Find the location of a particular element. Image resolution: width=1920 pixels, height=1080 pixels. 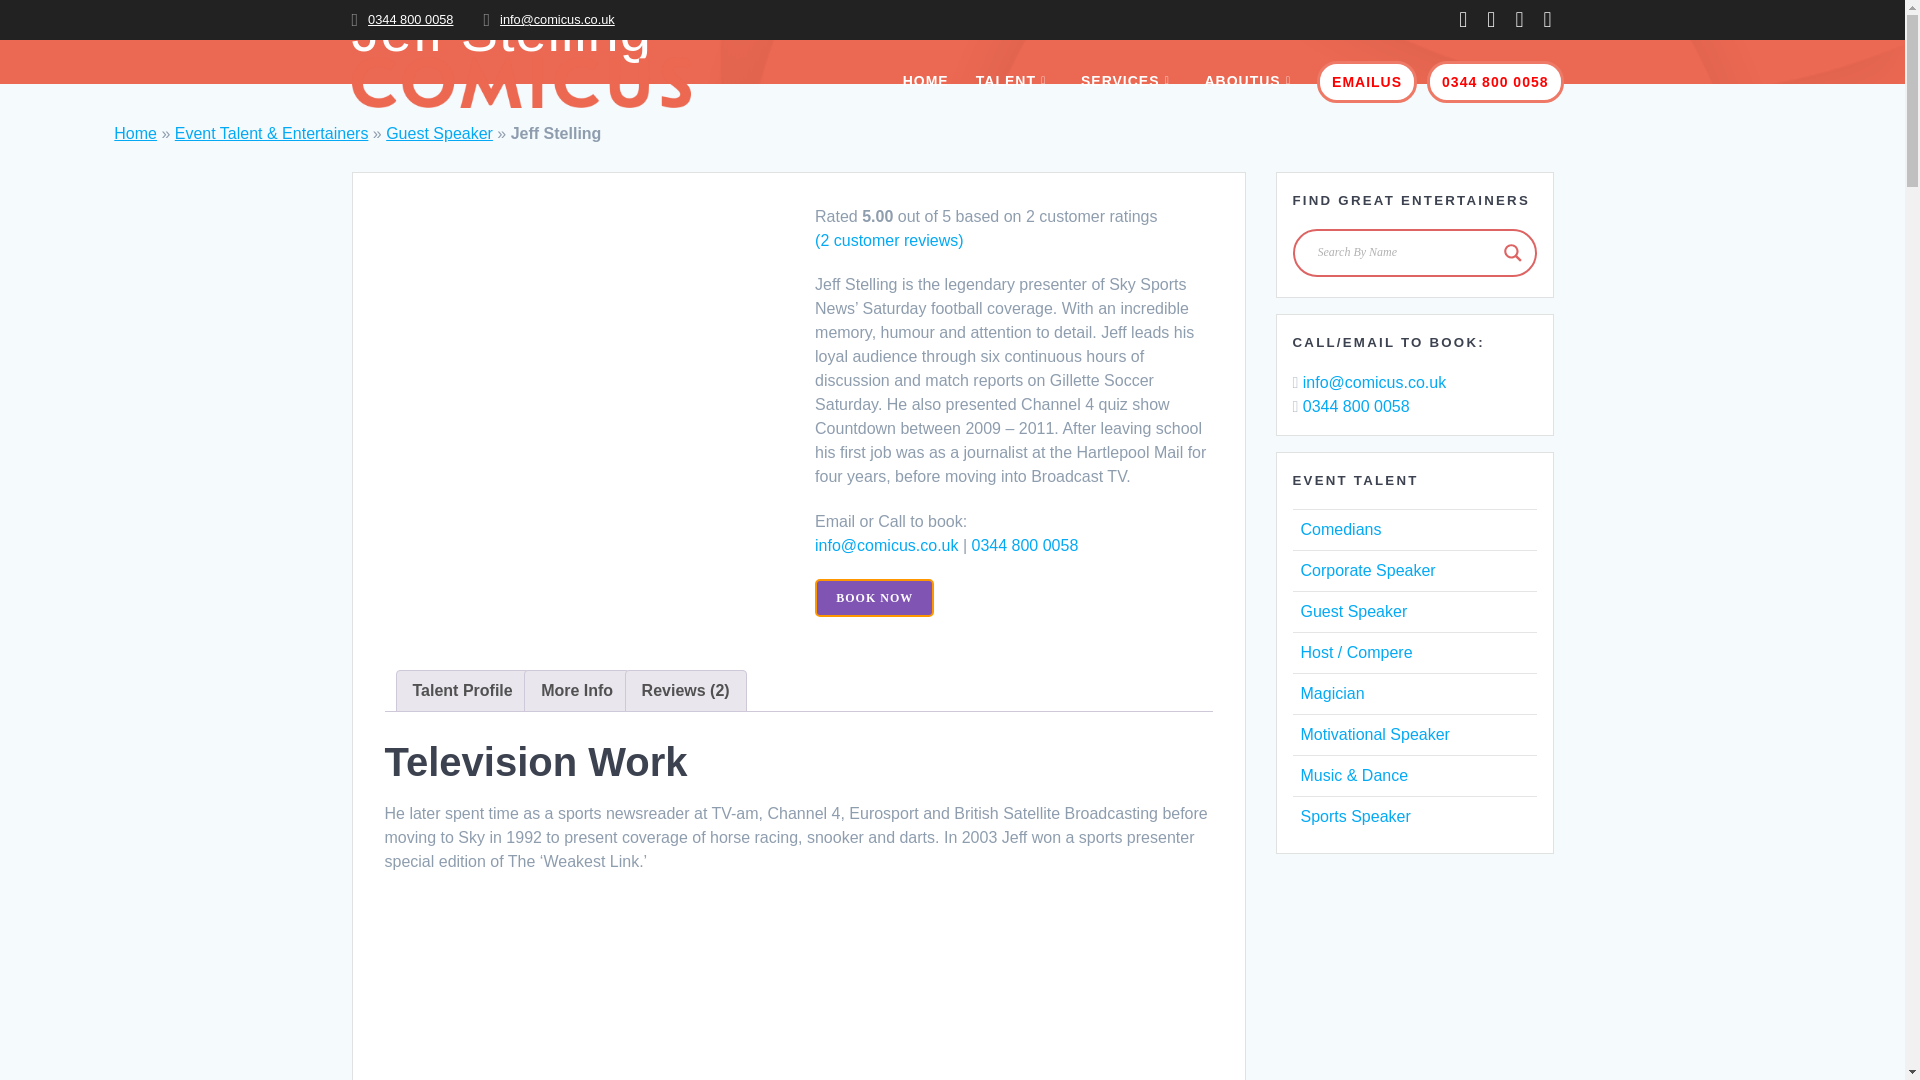

HOME is located at coordinates (925, 80).